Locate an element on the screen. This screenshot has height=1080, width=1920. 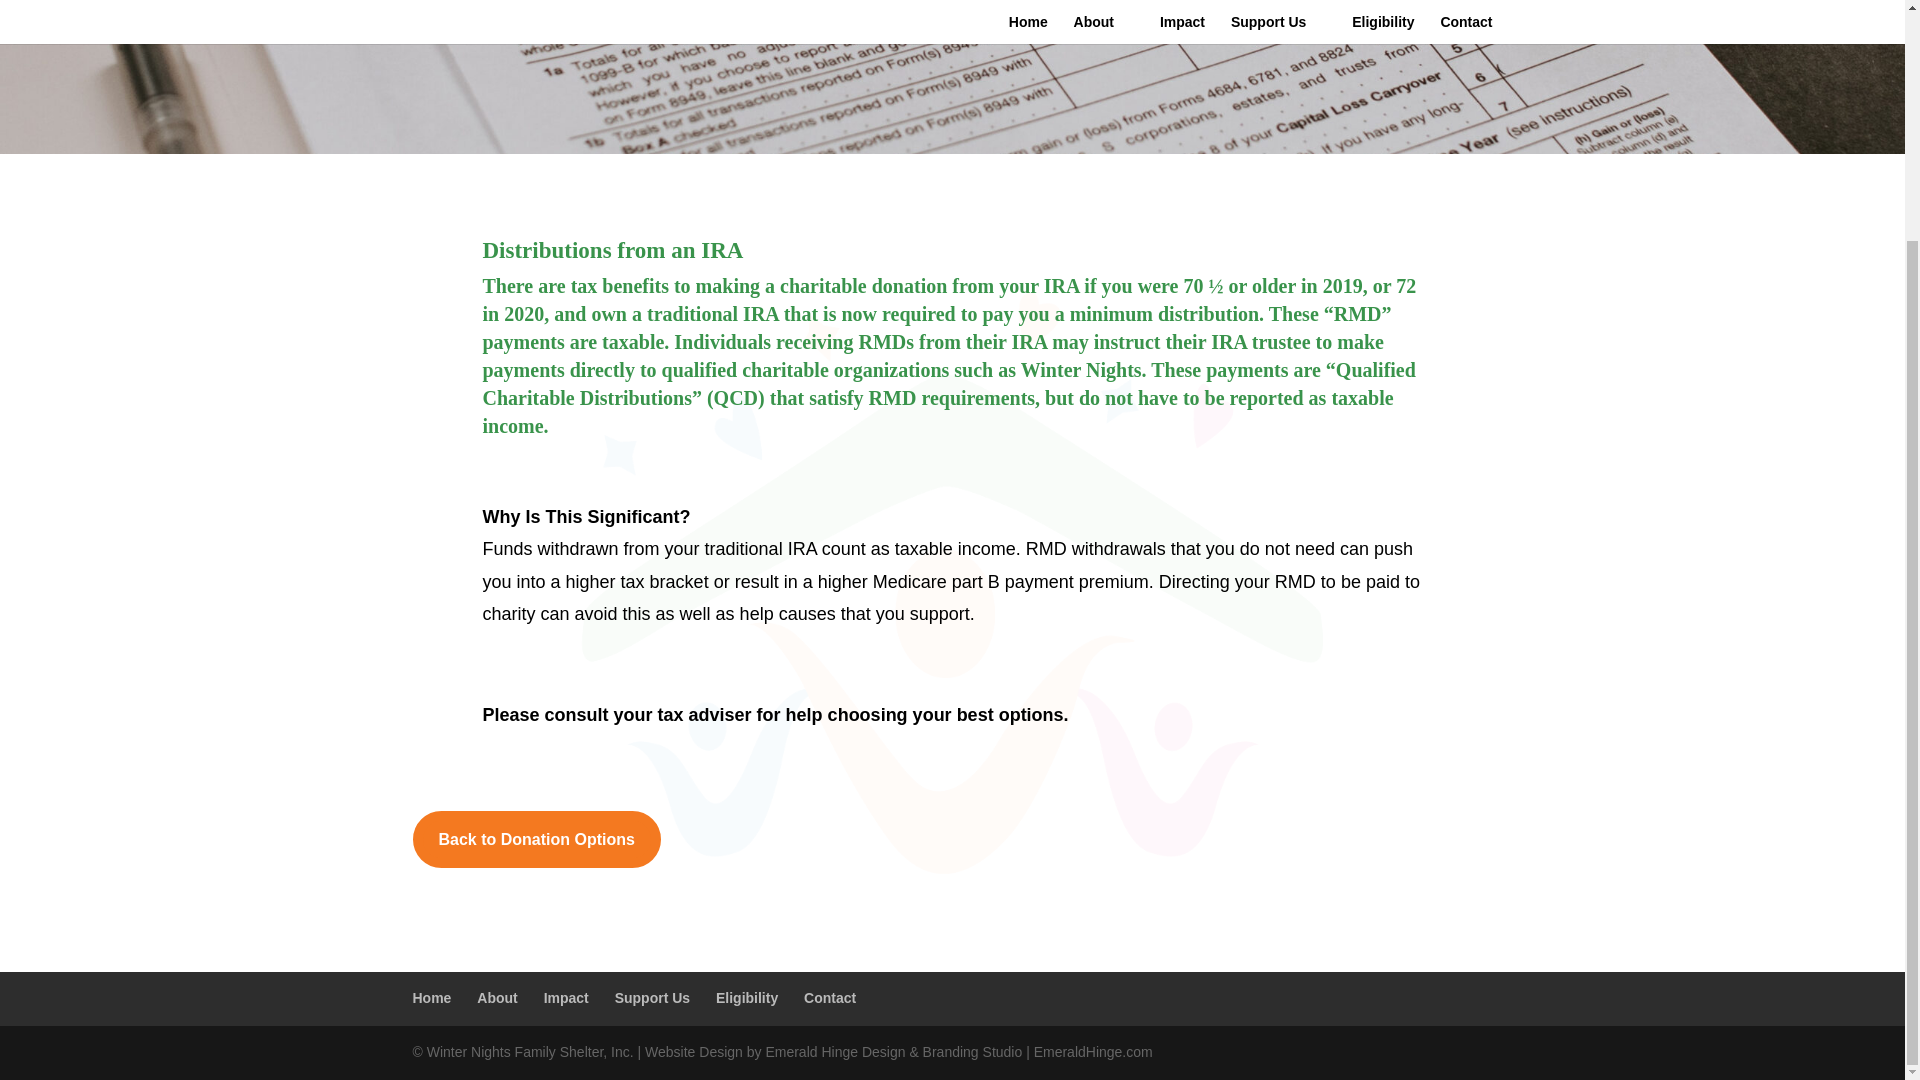
Back to Donation Options is located at coordinates (536, 840).